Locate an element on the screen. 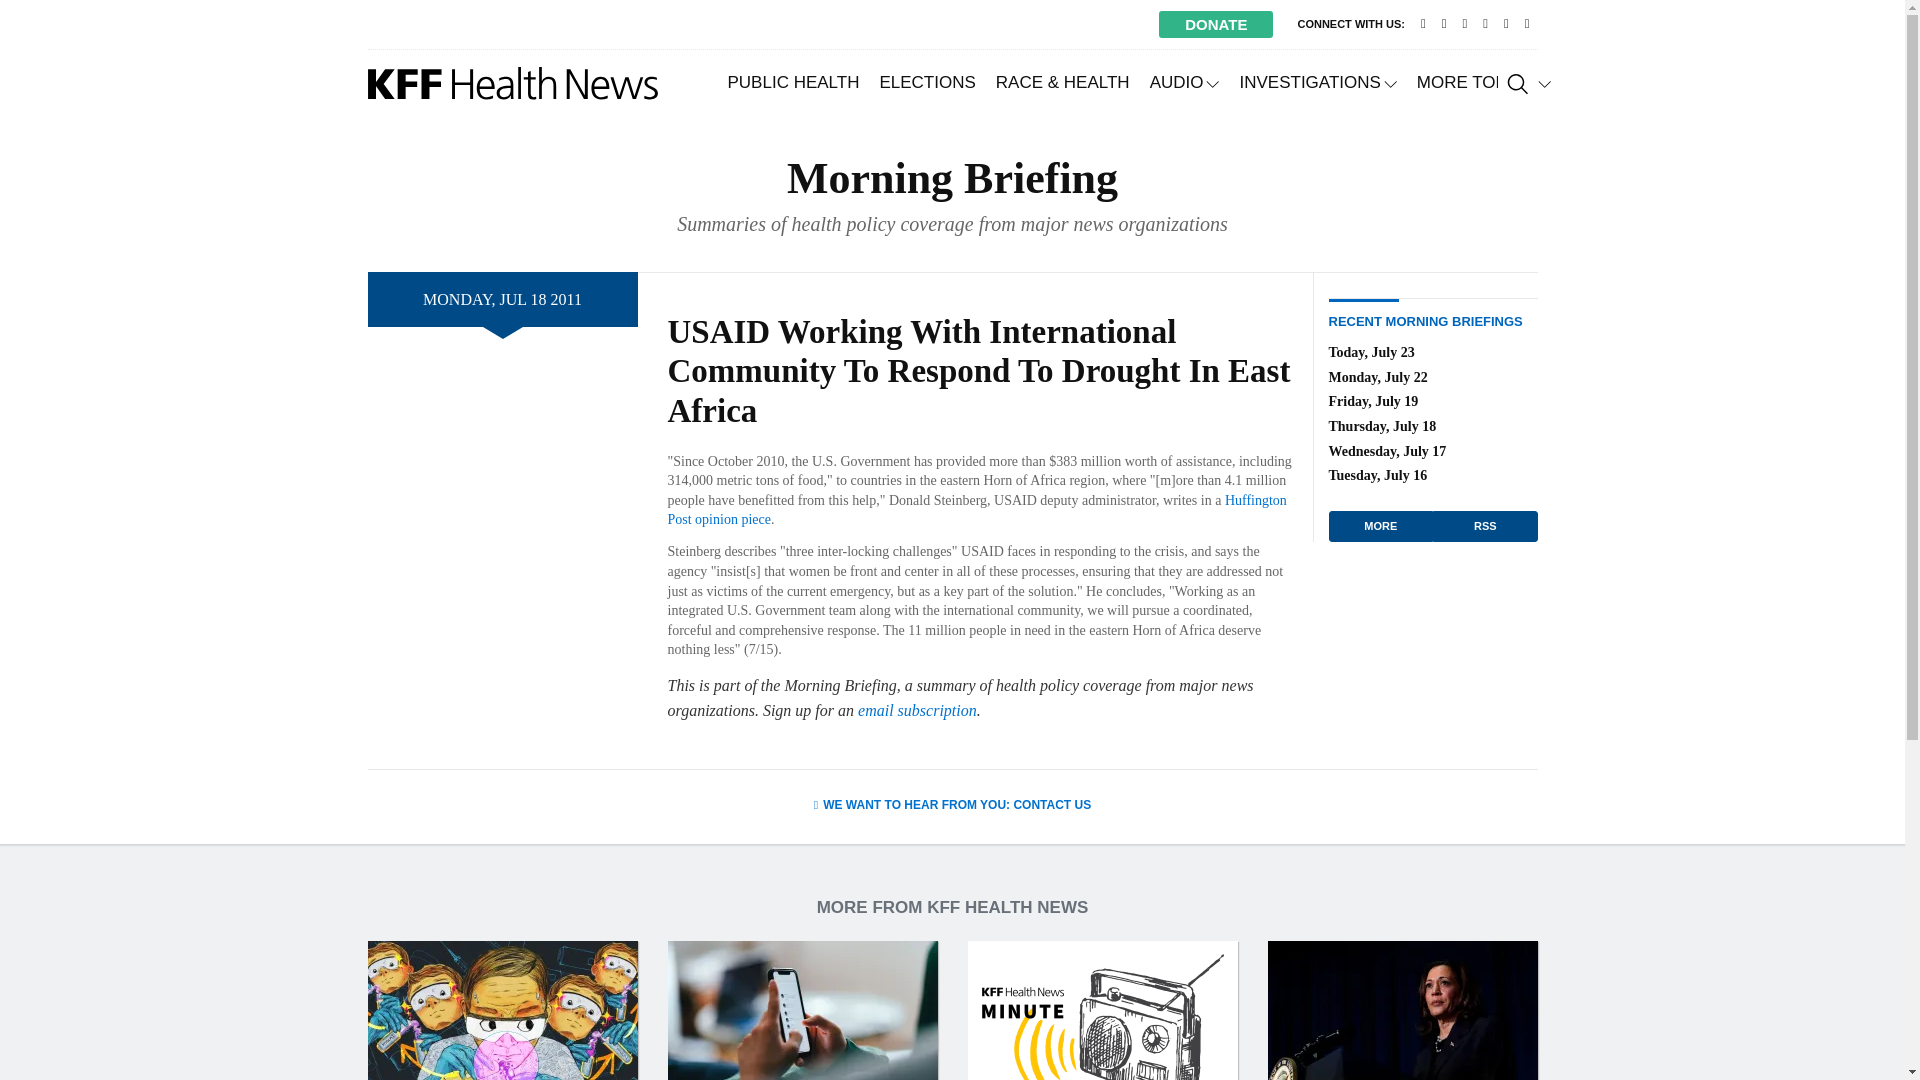 The height and width of the screenshot is (1080, 1920). Facebook is located at coordinates (1464, 24).